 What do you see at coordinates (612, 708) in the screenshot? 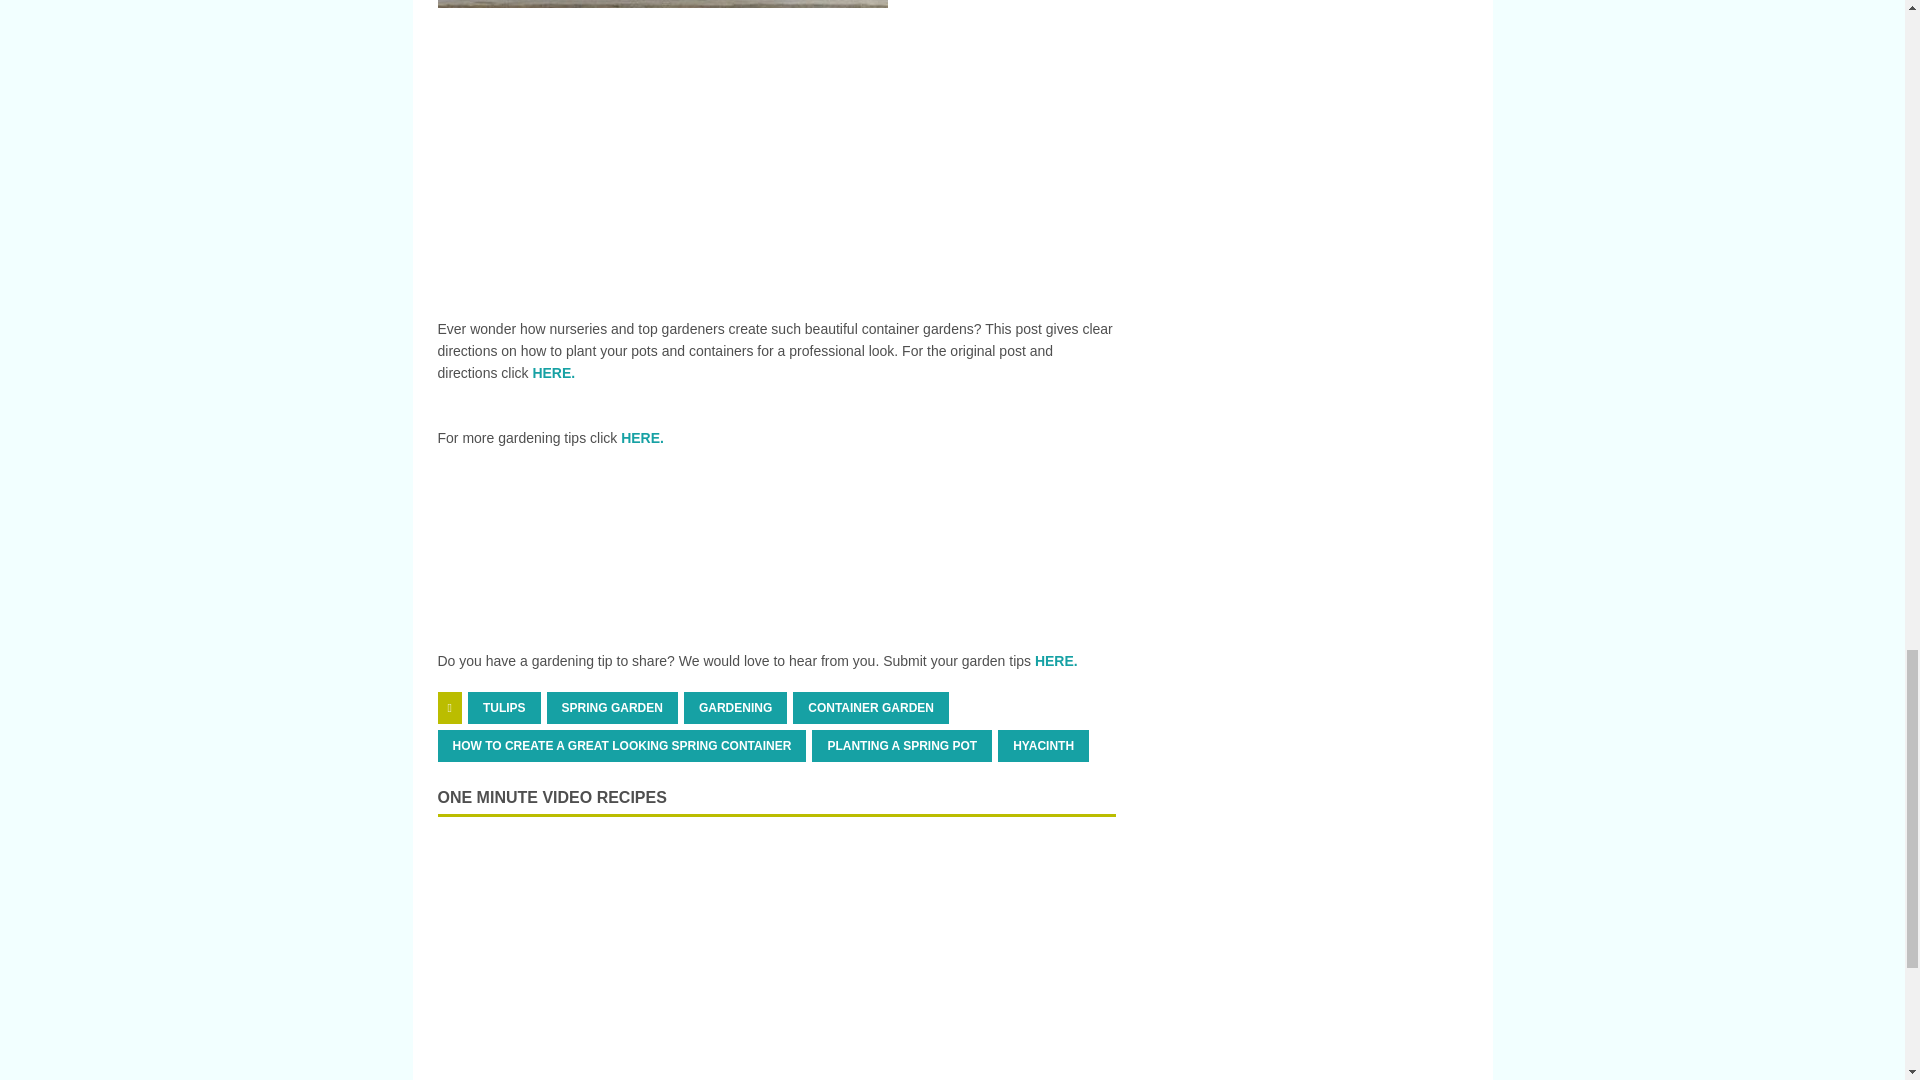
I see `SPRING GARDEN` at bounding box center [612, 708].